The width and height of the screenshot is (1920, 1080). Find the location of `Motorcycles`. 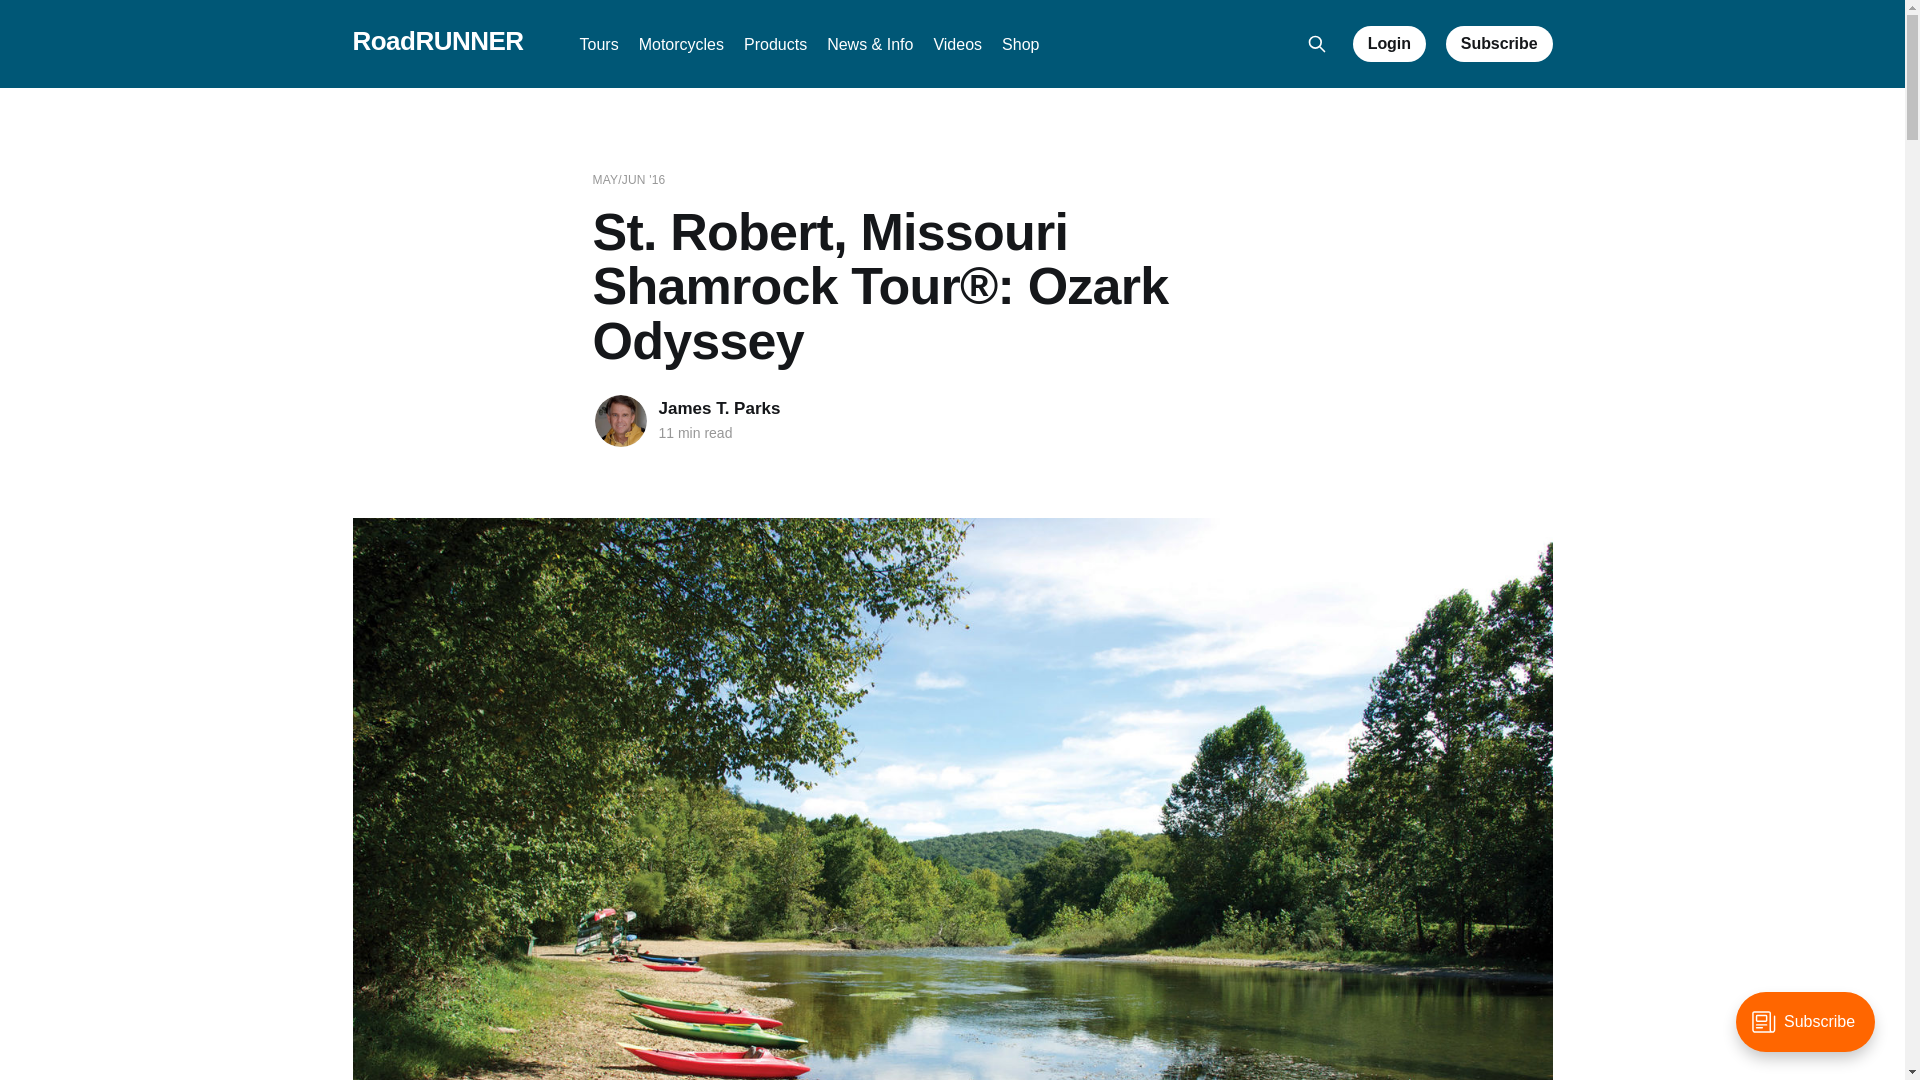

Motorcycles is located at coordinates (681, 44).